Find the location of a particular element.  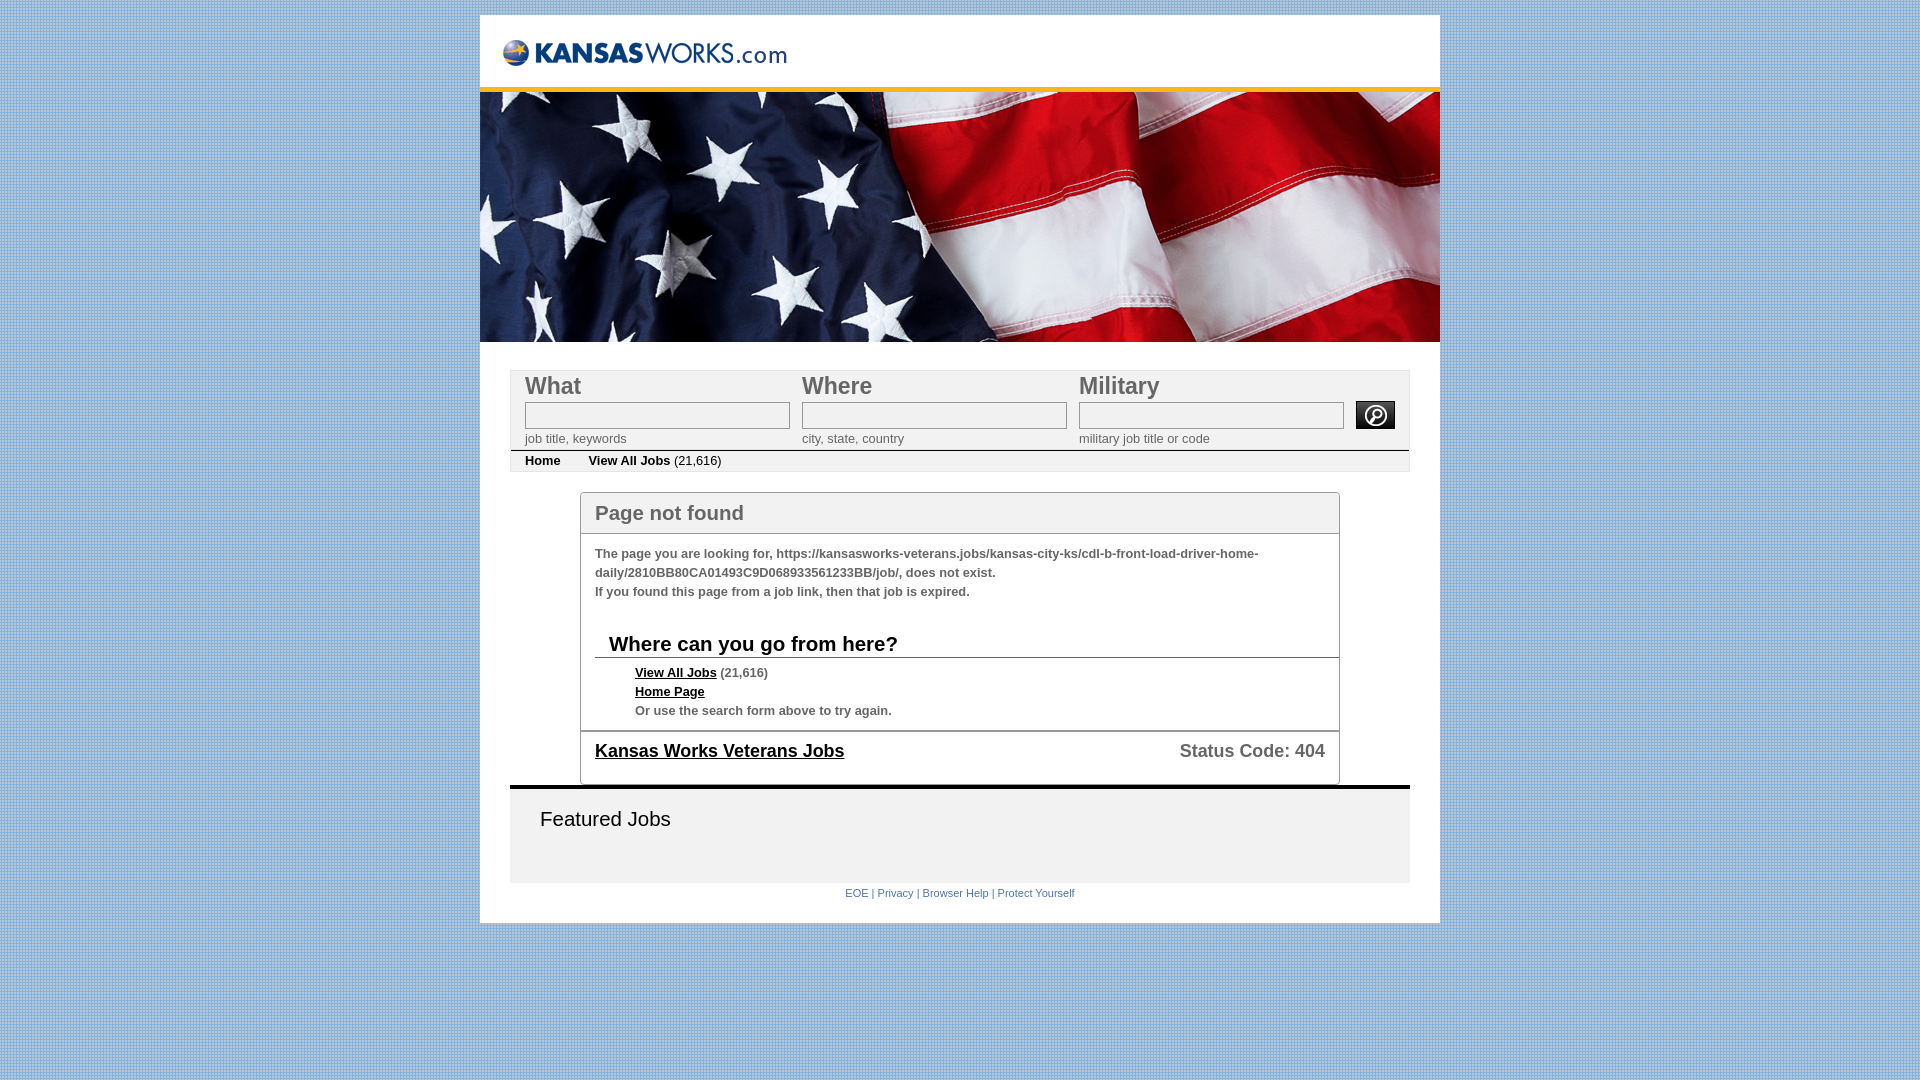

Kansas Works Veterans Jobs is located at coordinates (720, 750).